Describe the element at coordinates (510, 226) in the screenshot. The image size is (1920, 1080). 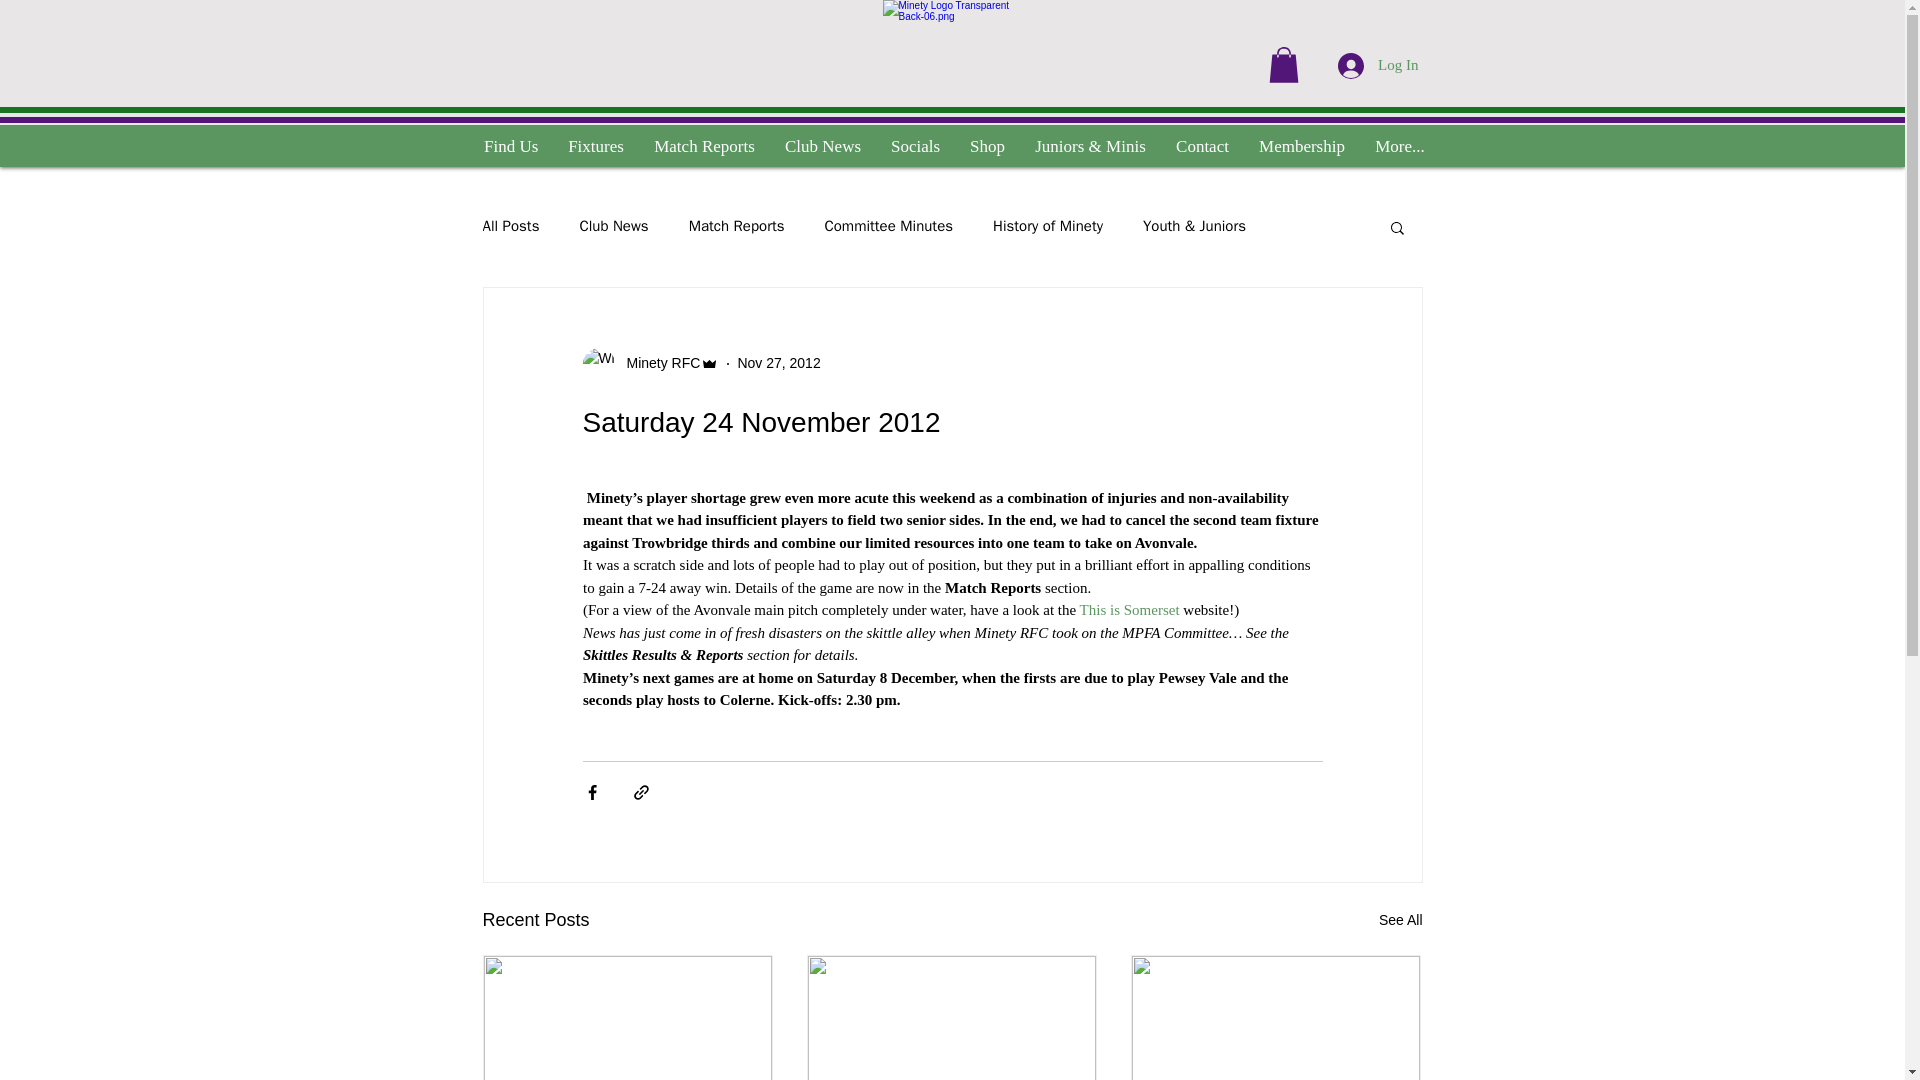
I see `All Posts` at that location.